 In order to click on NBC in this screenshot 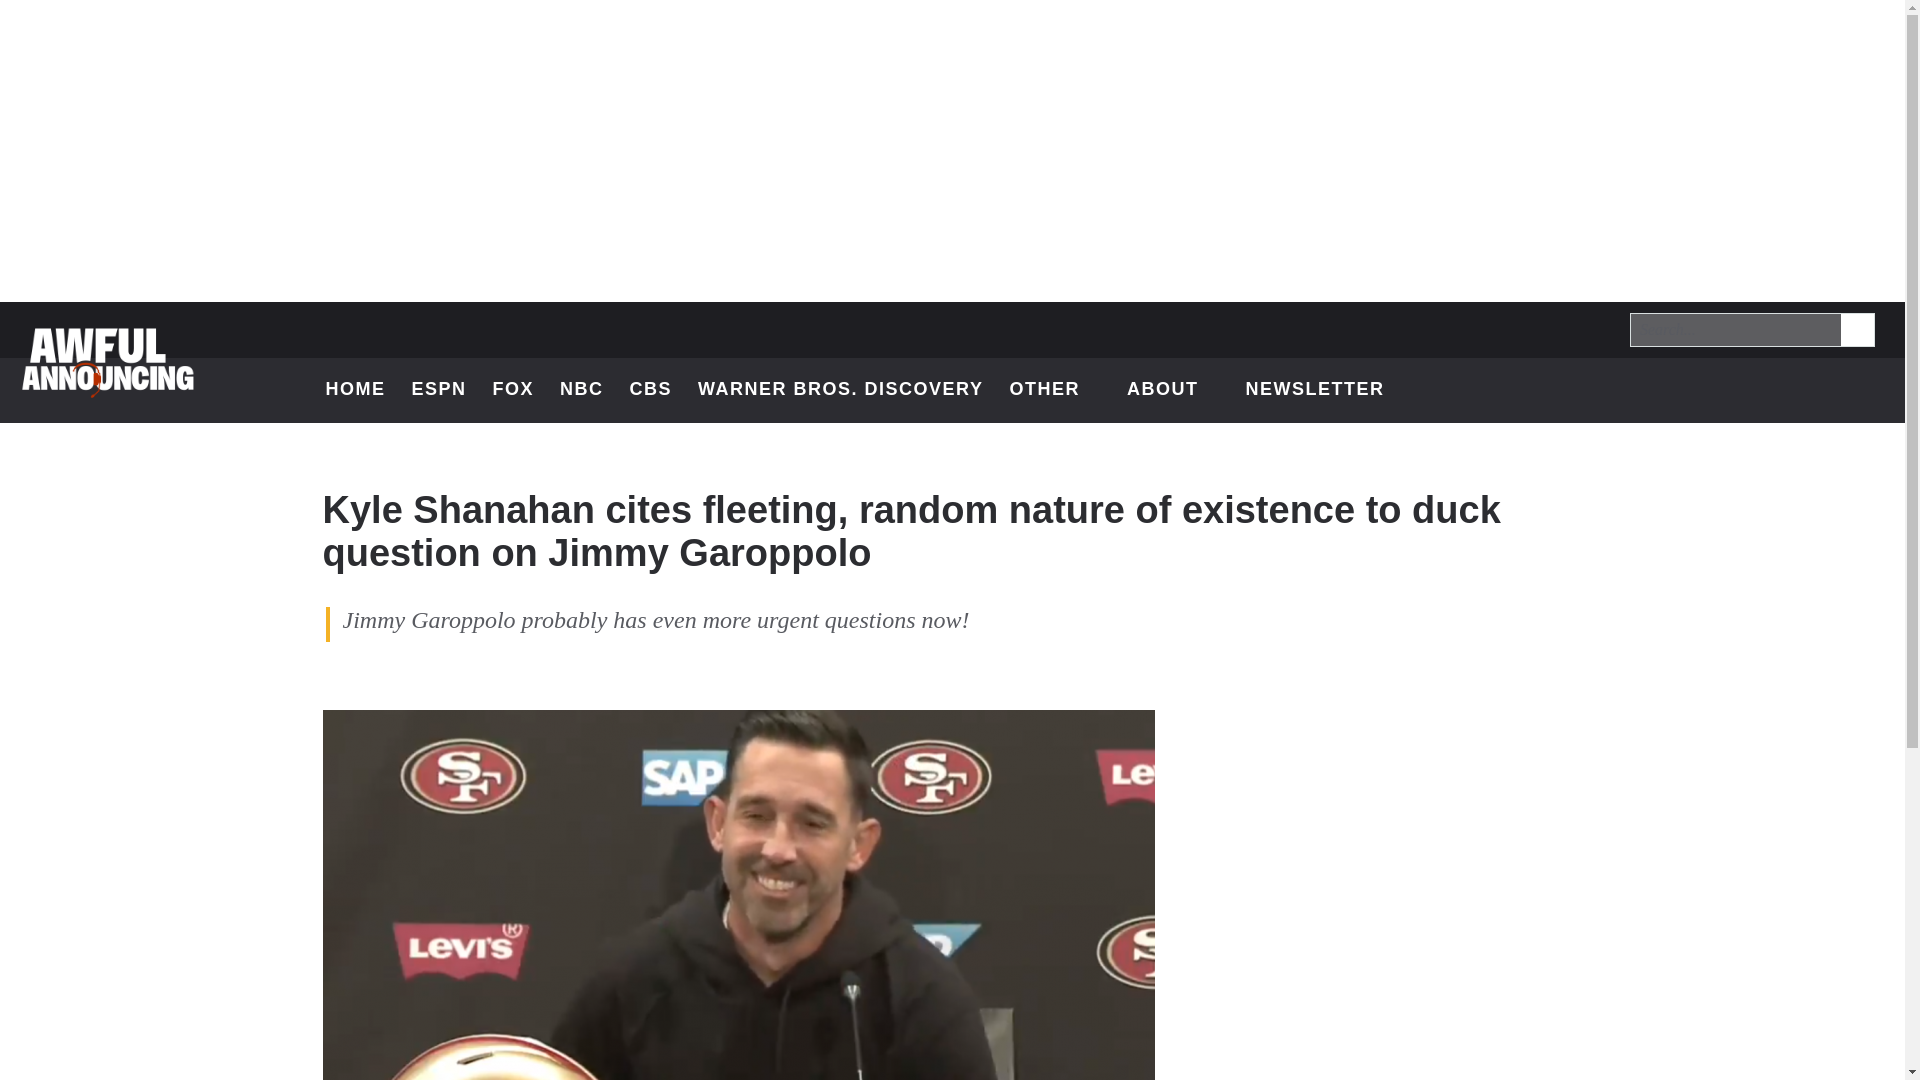, I will do `click(582, 390)`.